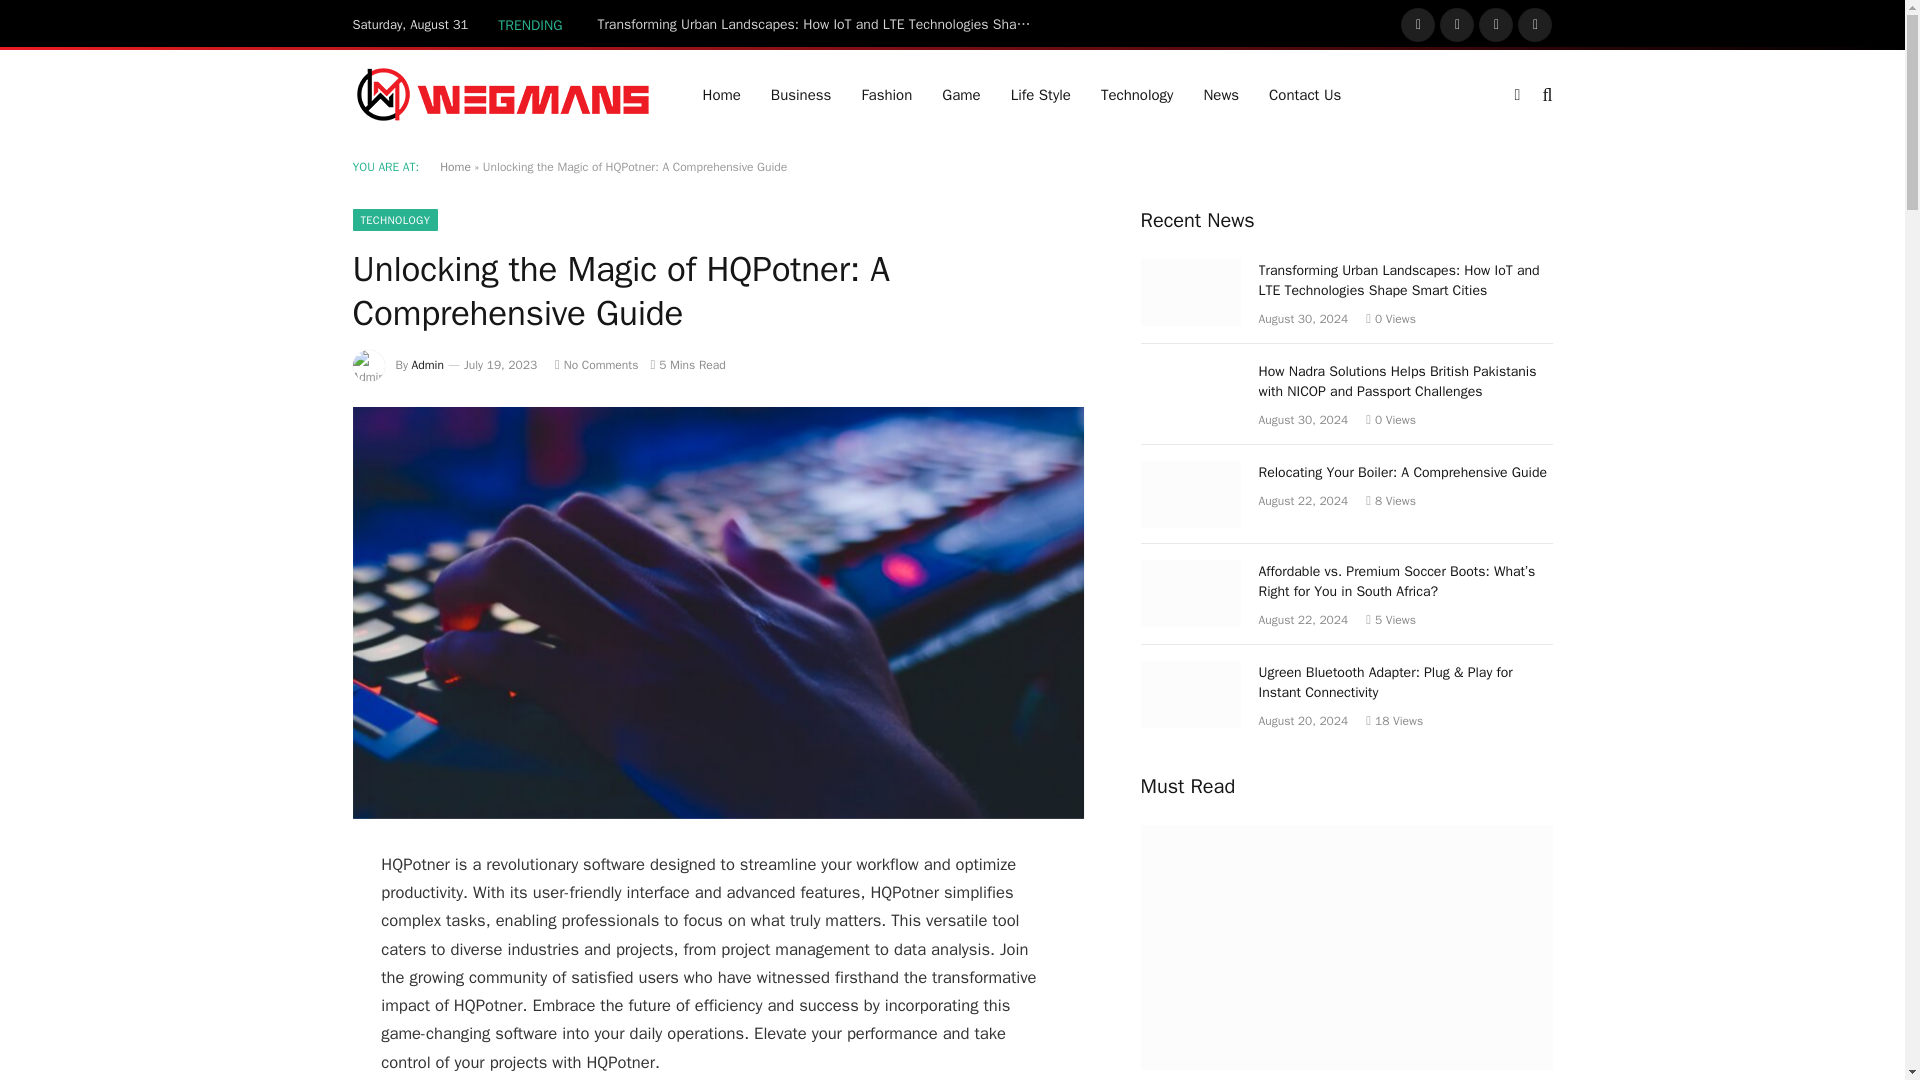  Describe the element at coordinates (454, 166) in the screenshot. I see `Home` at that location.